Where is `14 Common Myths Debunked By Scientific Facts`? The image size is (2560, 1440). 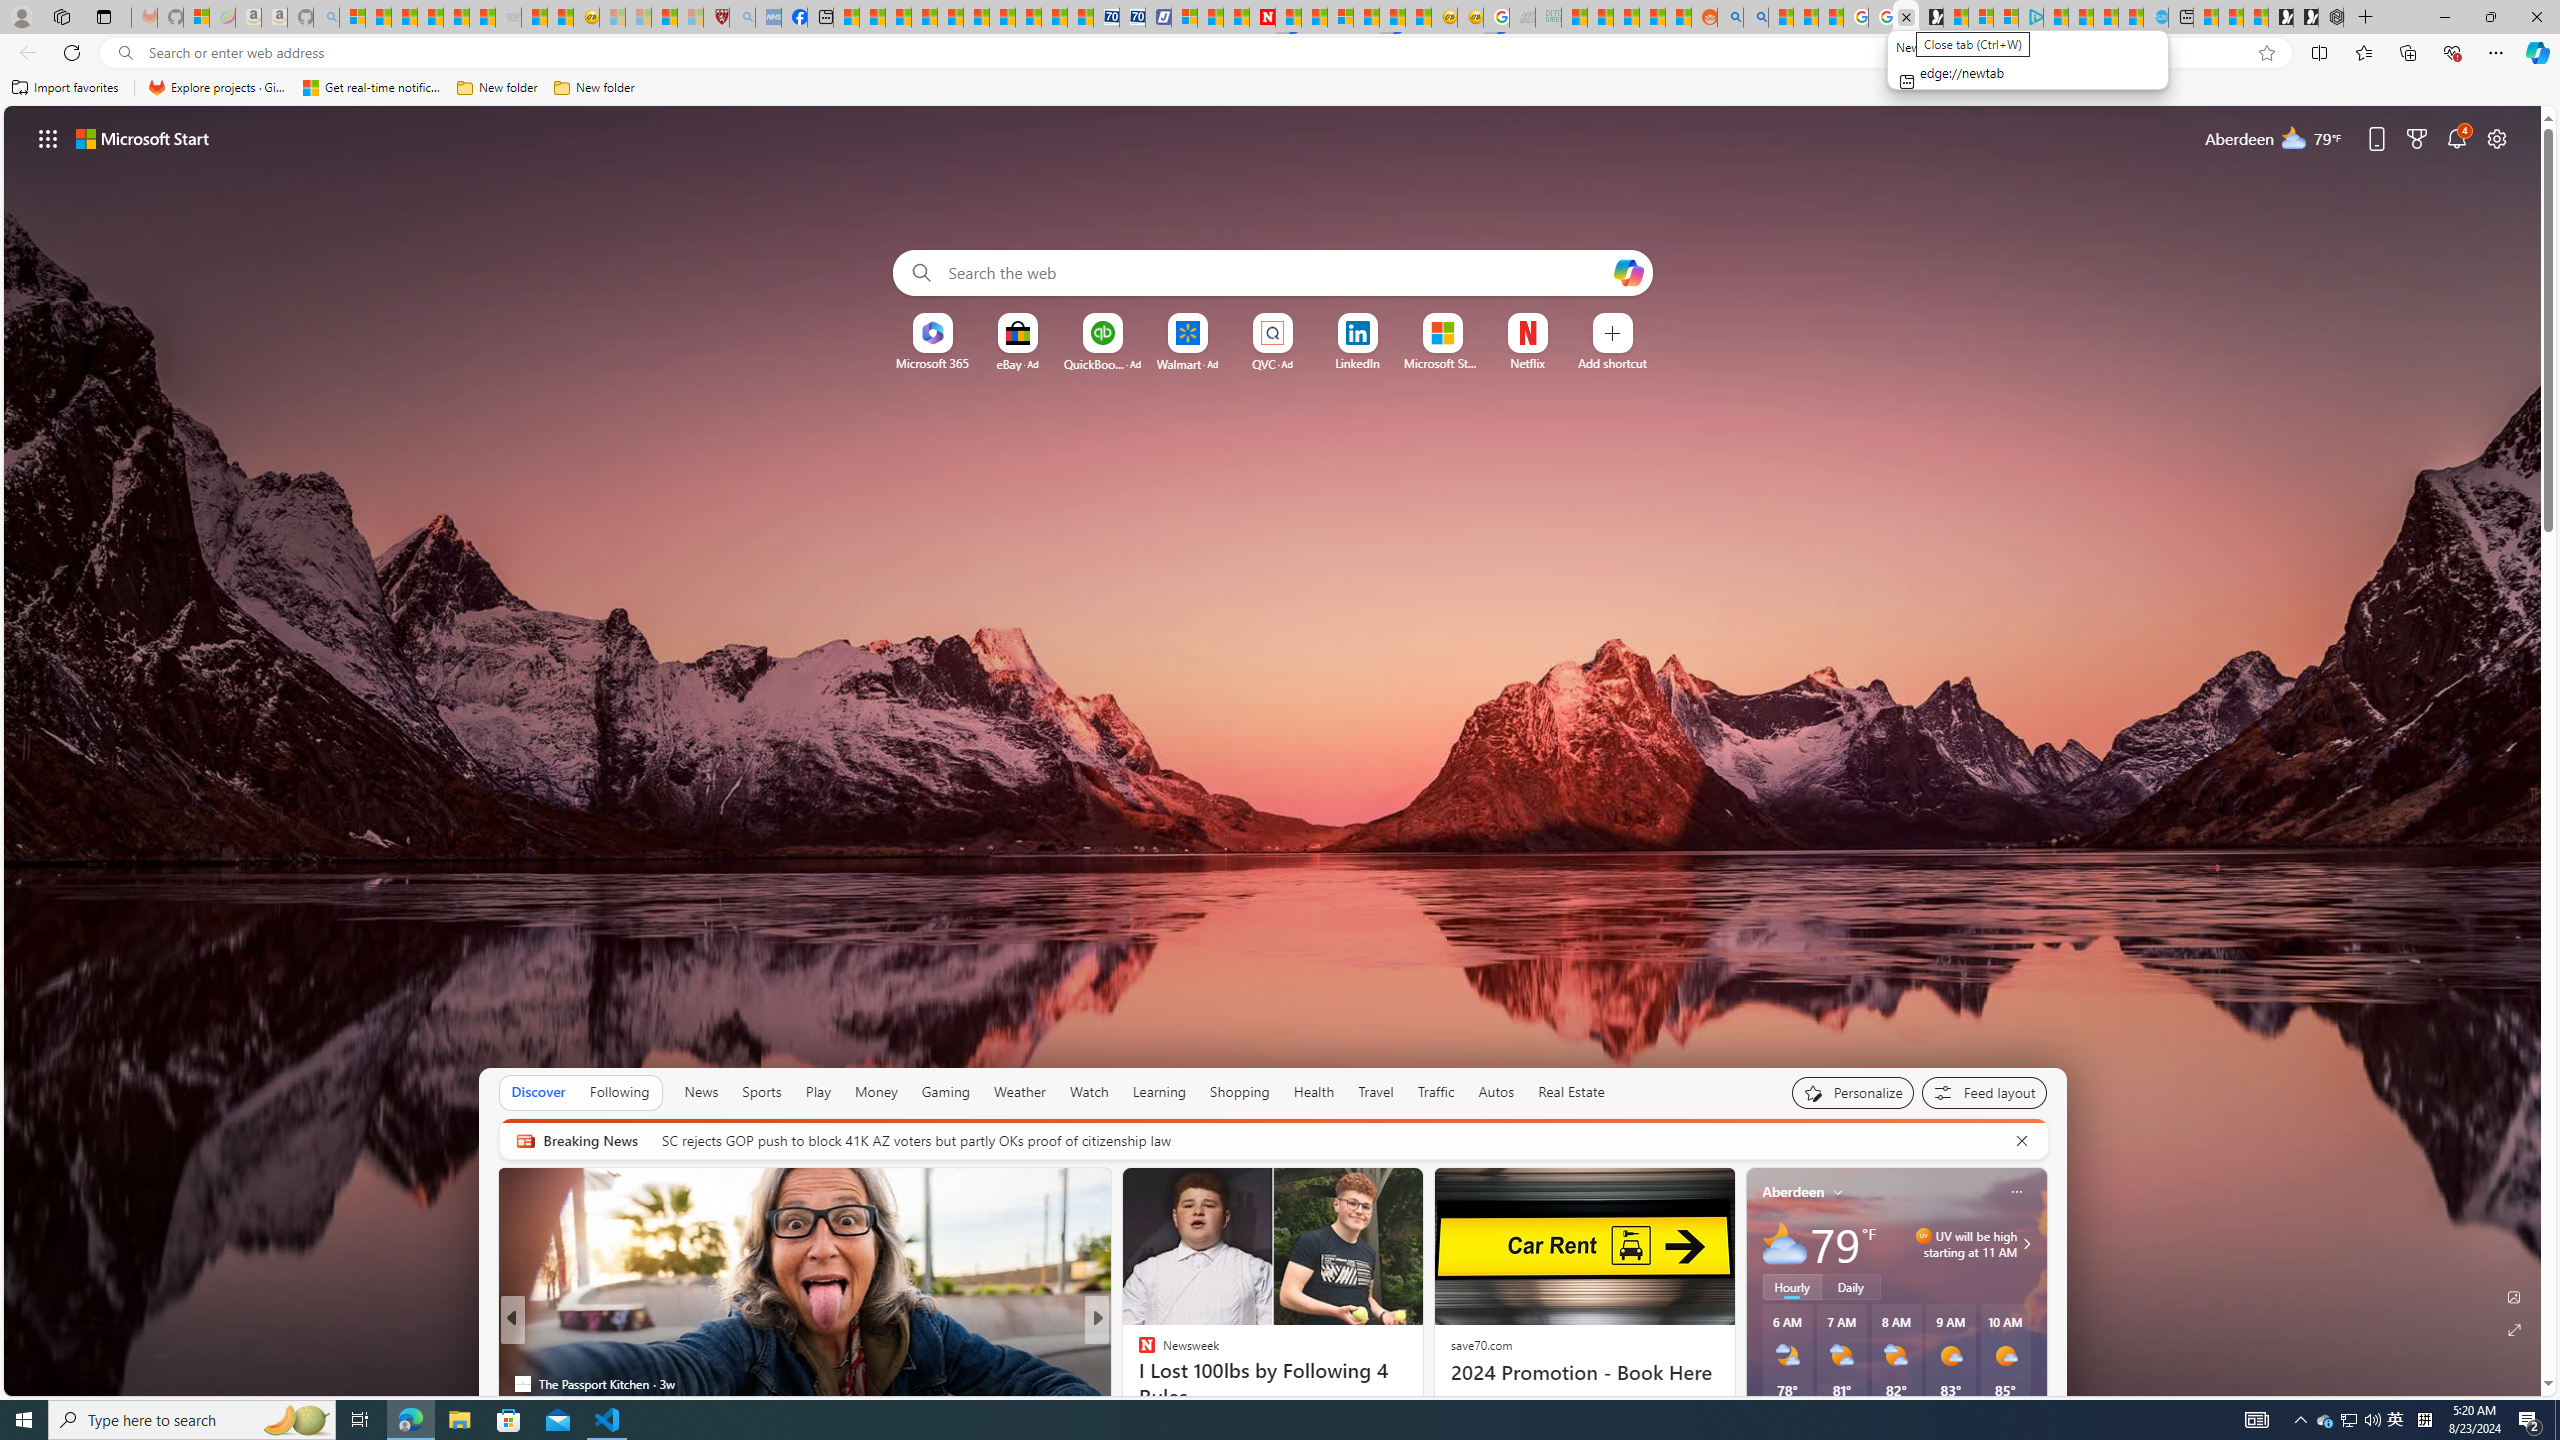 14 Common Myths Debunked By Scientific Facts is located at coordinates (1314, 17).